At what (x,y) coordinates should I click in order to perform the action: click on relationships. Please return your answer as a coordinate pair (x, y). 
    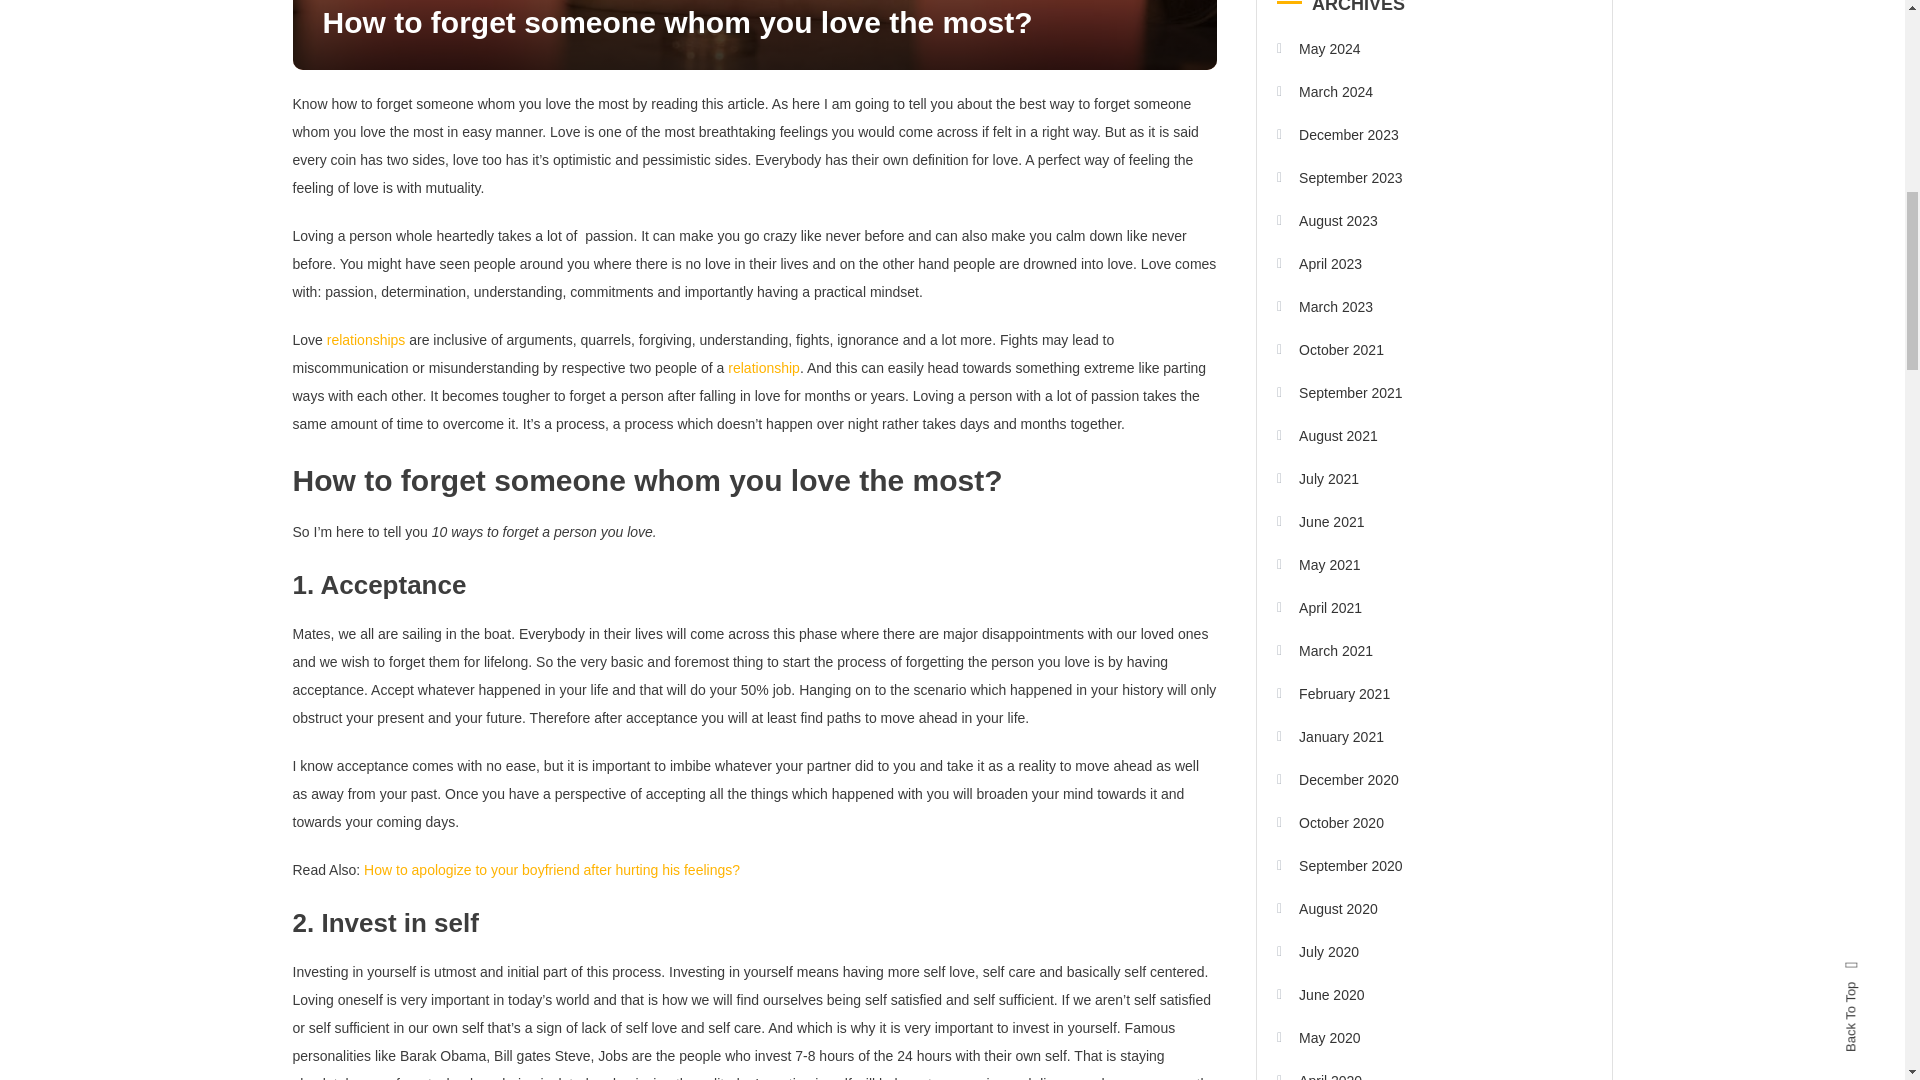
    Looking at the image, I should click on (366, 339).